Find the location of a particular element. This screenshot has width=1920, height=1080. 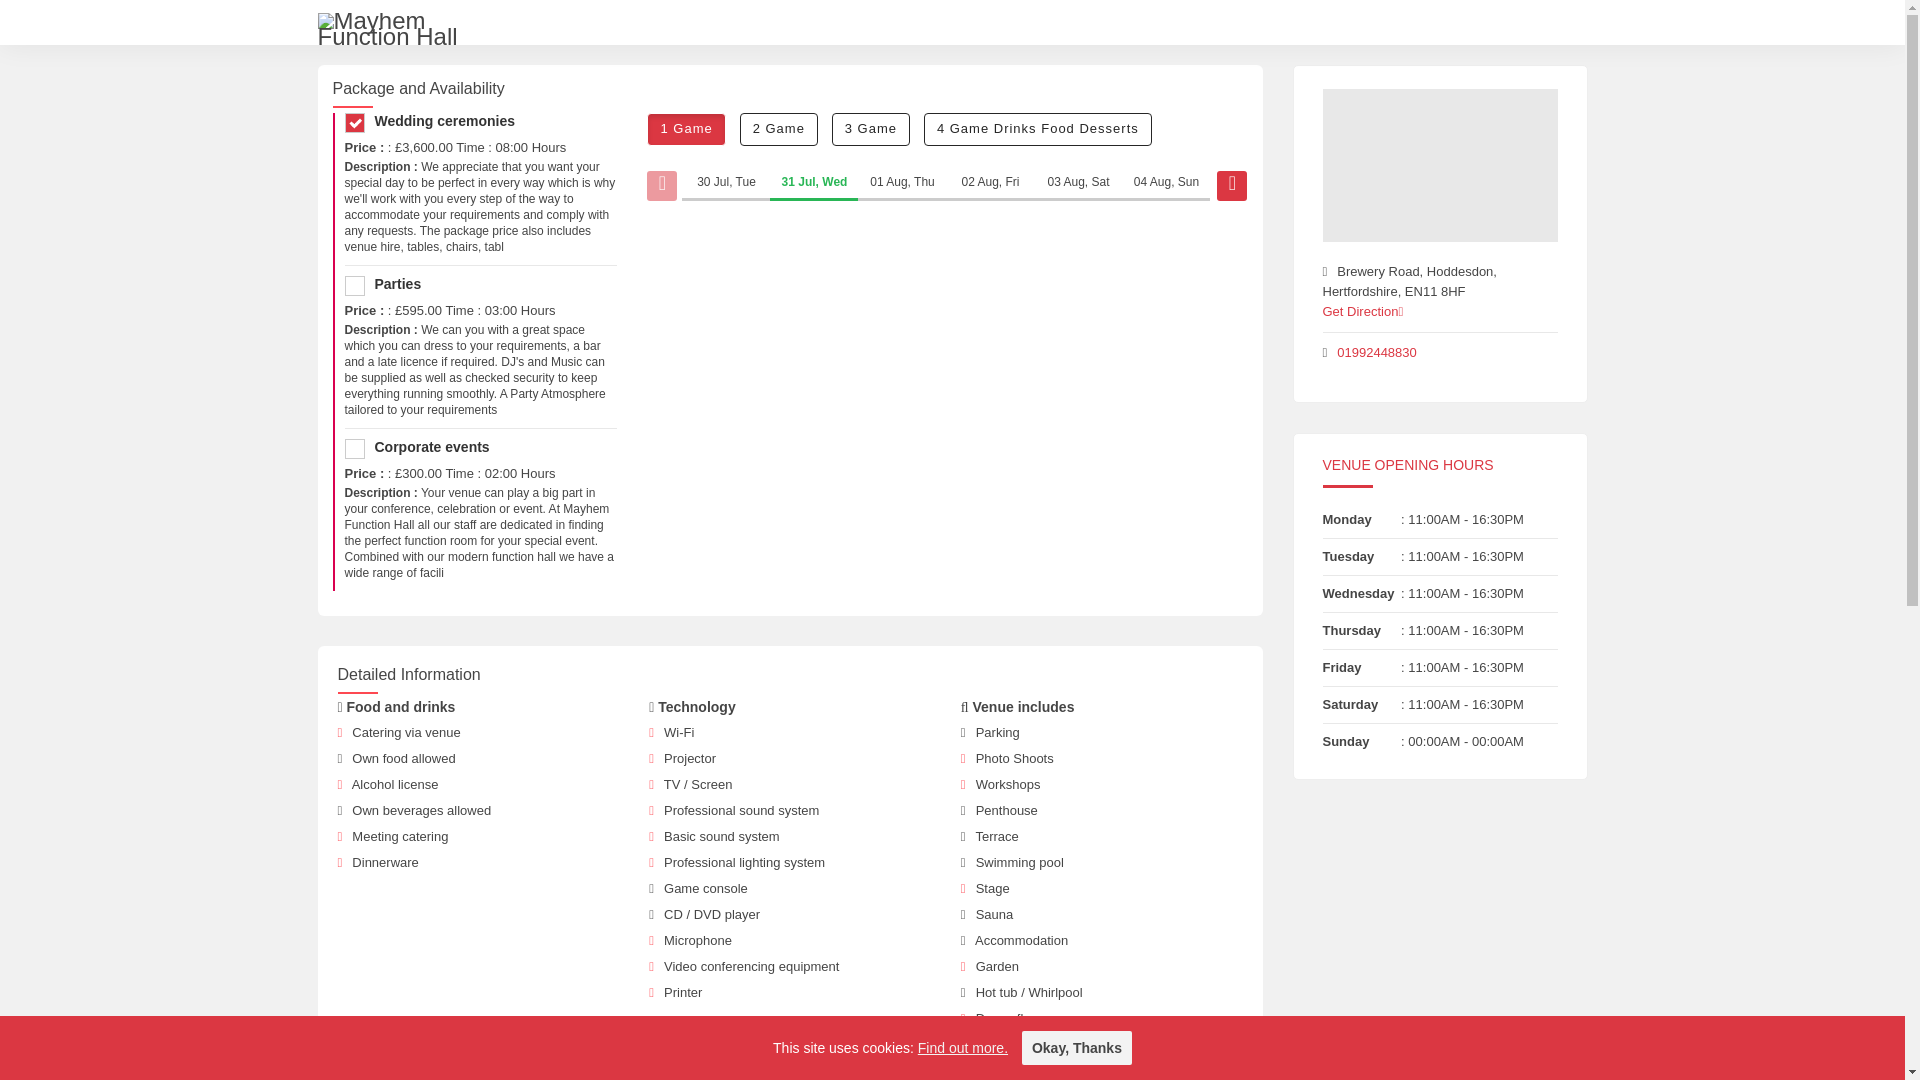

4 Game Drinks Food Desserts is located at coordinates (1038, 129).